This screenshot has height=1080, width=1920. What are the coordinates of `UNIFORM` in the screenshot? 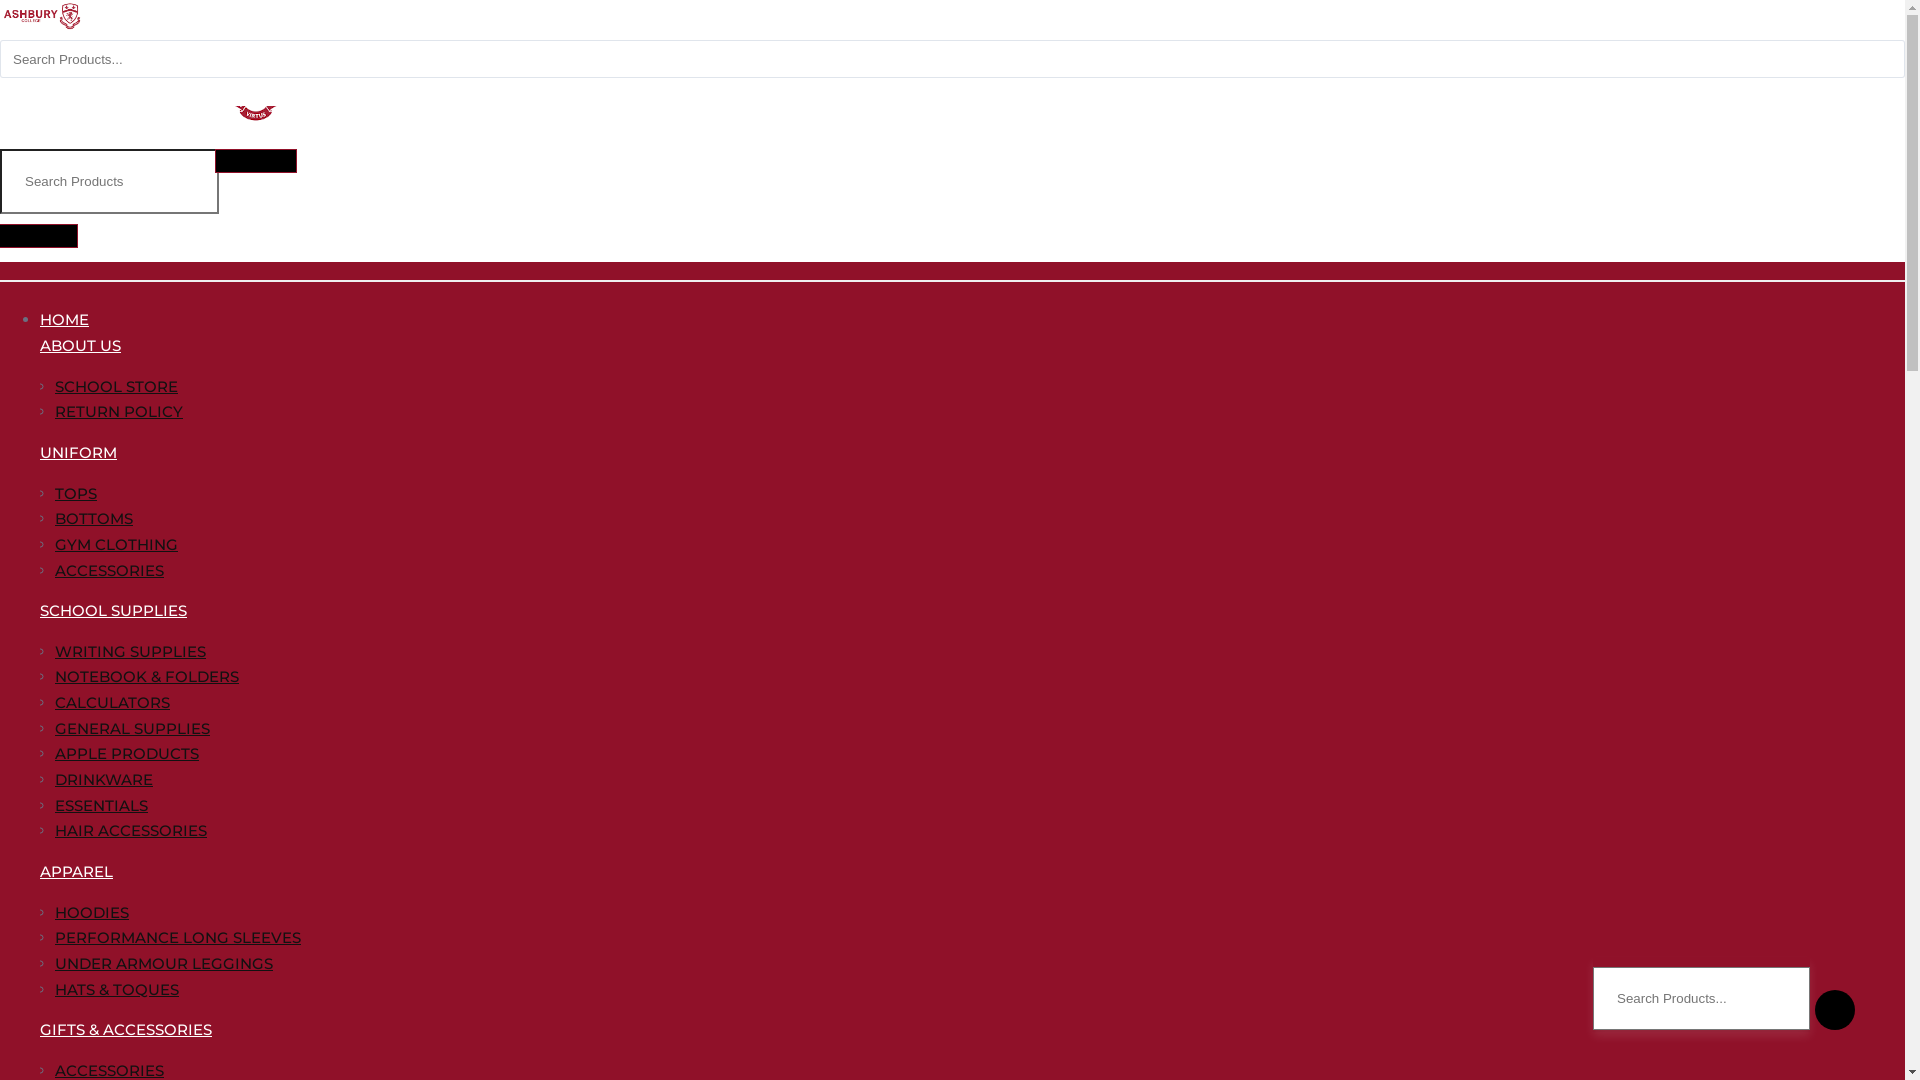 It's located at (86, 452).